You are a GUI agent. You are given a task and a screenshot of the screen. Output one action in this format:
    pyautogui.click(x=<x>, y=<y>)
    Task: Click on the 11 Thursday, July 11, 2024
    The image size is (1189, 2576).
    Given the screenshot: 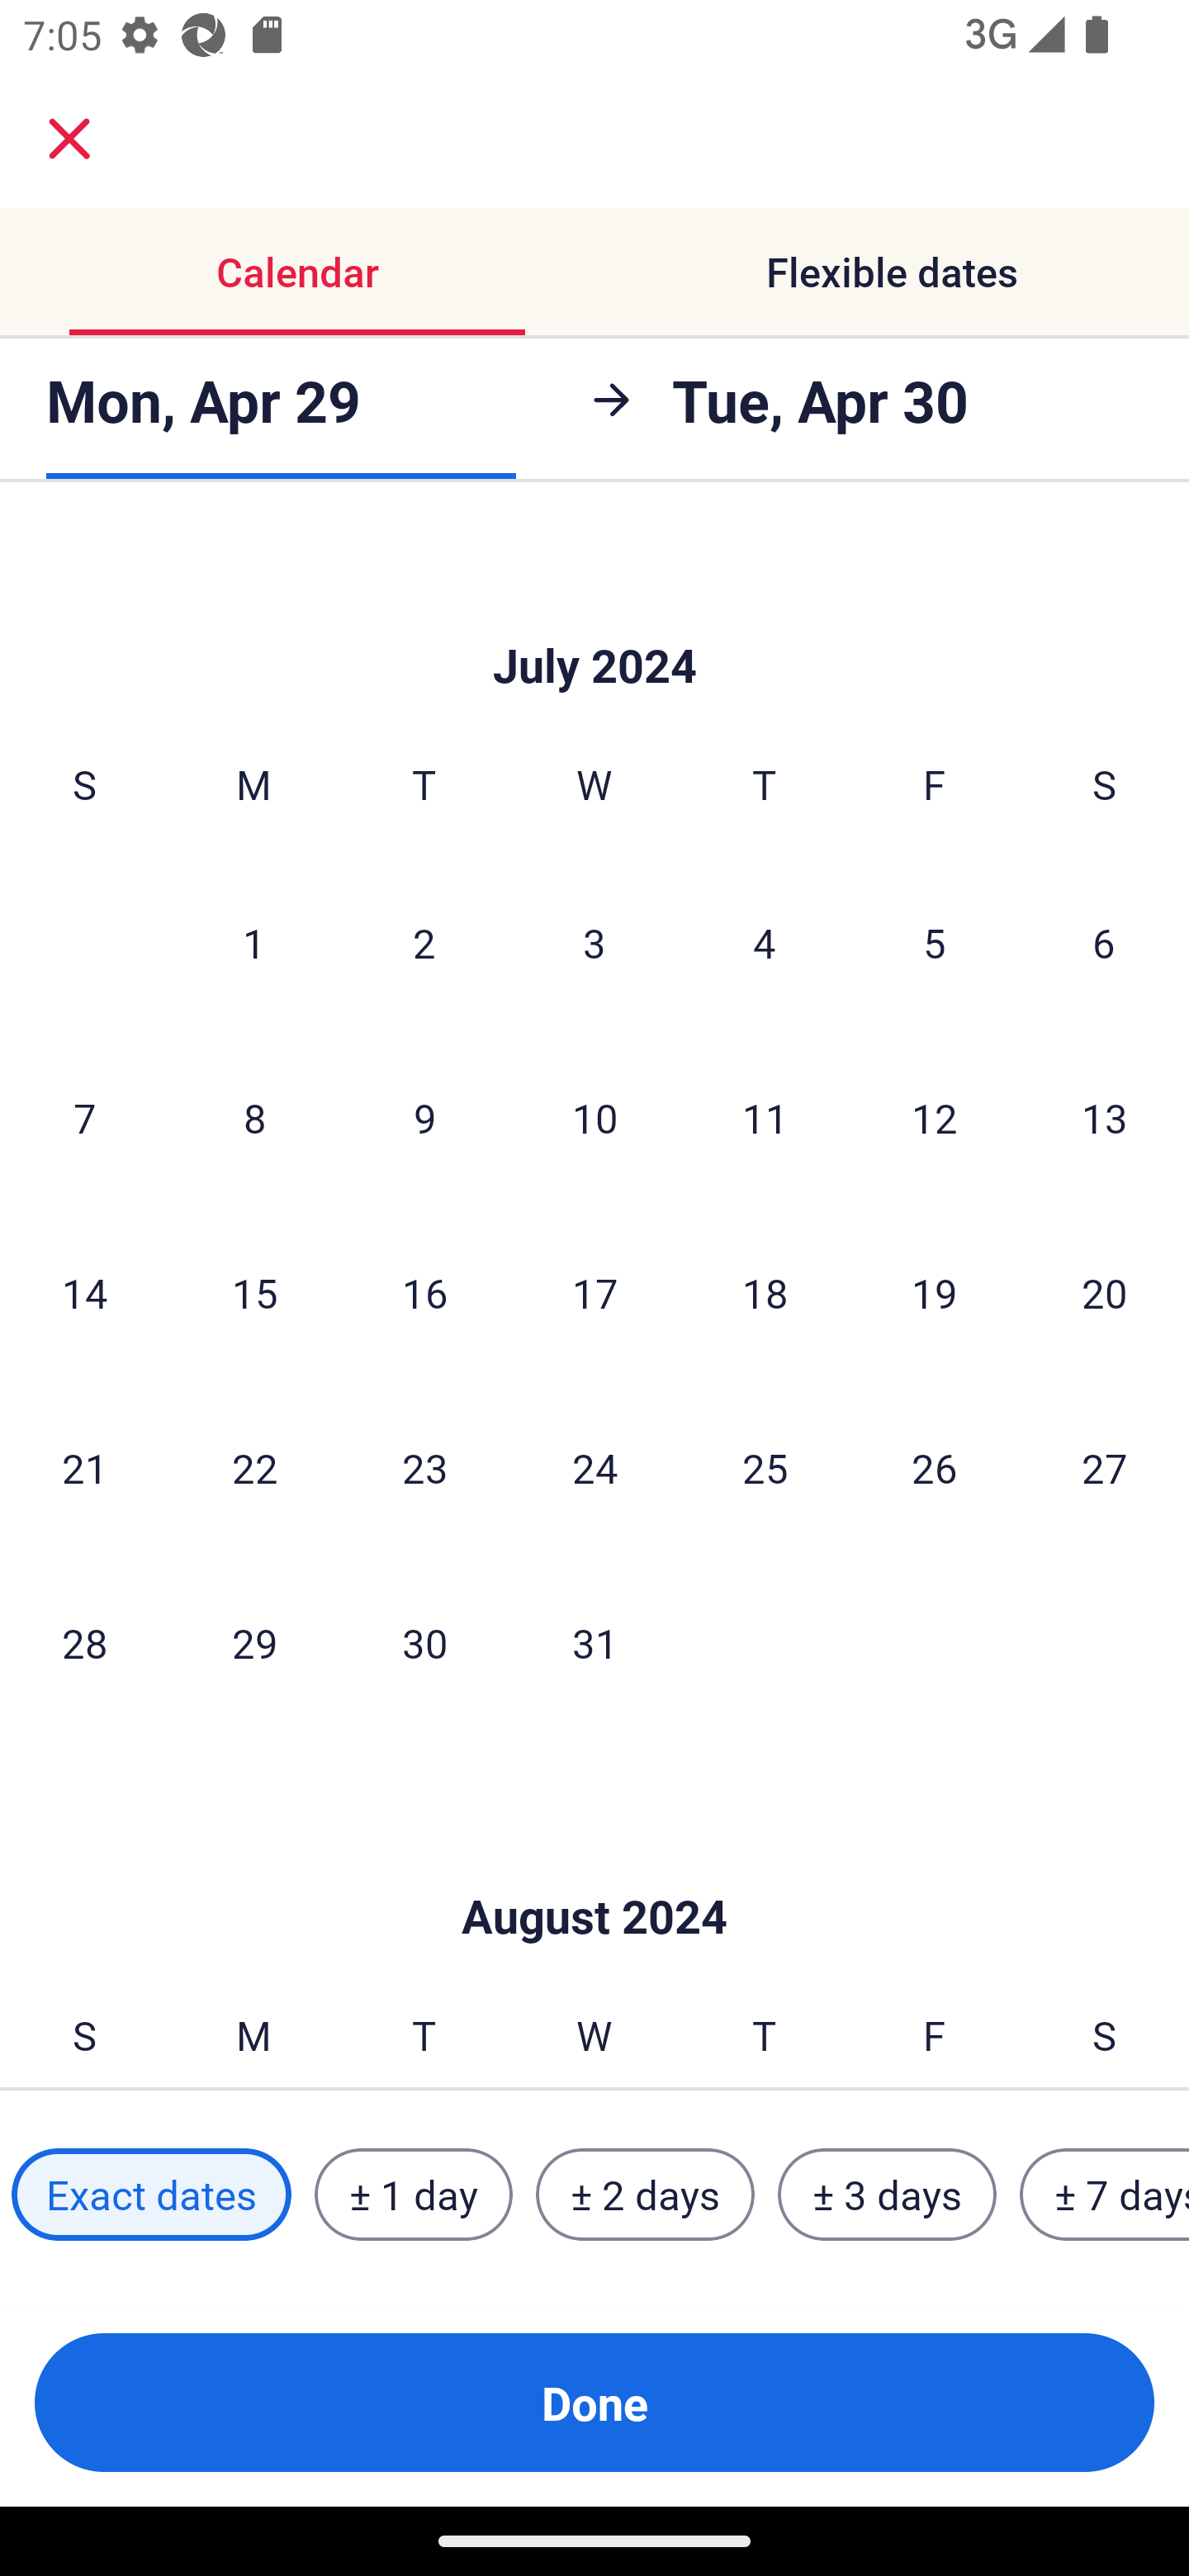 What is the action you would take?
    pyautogui.click(x=765, y=1118)
    